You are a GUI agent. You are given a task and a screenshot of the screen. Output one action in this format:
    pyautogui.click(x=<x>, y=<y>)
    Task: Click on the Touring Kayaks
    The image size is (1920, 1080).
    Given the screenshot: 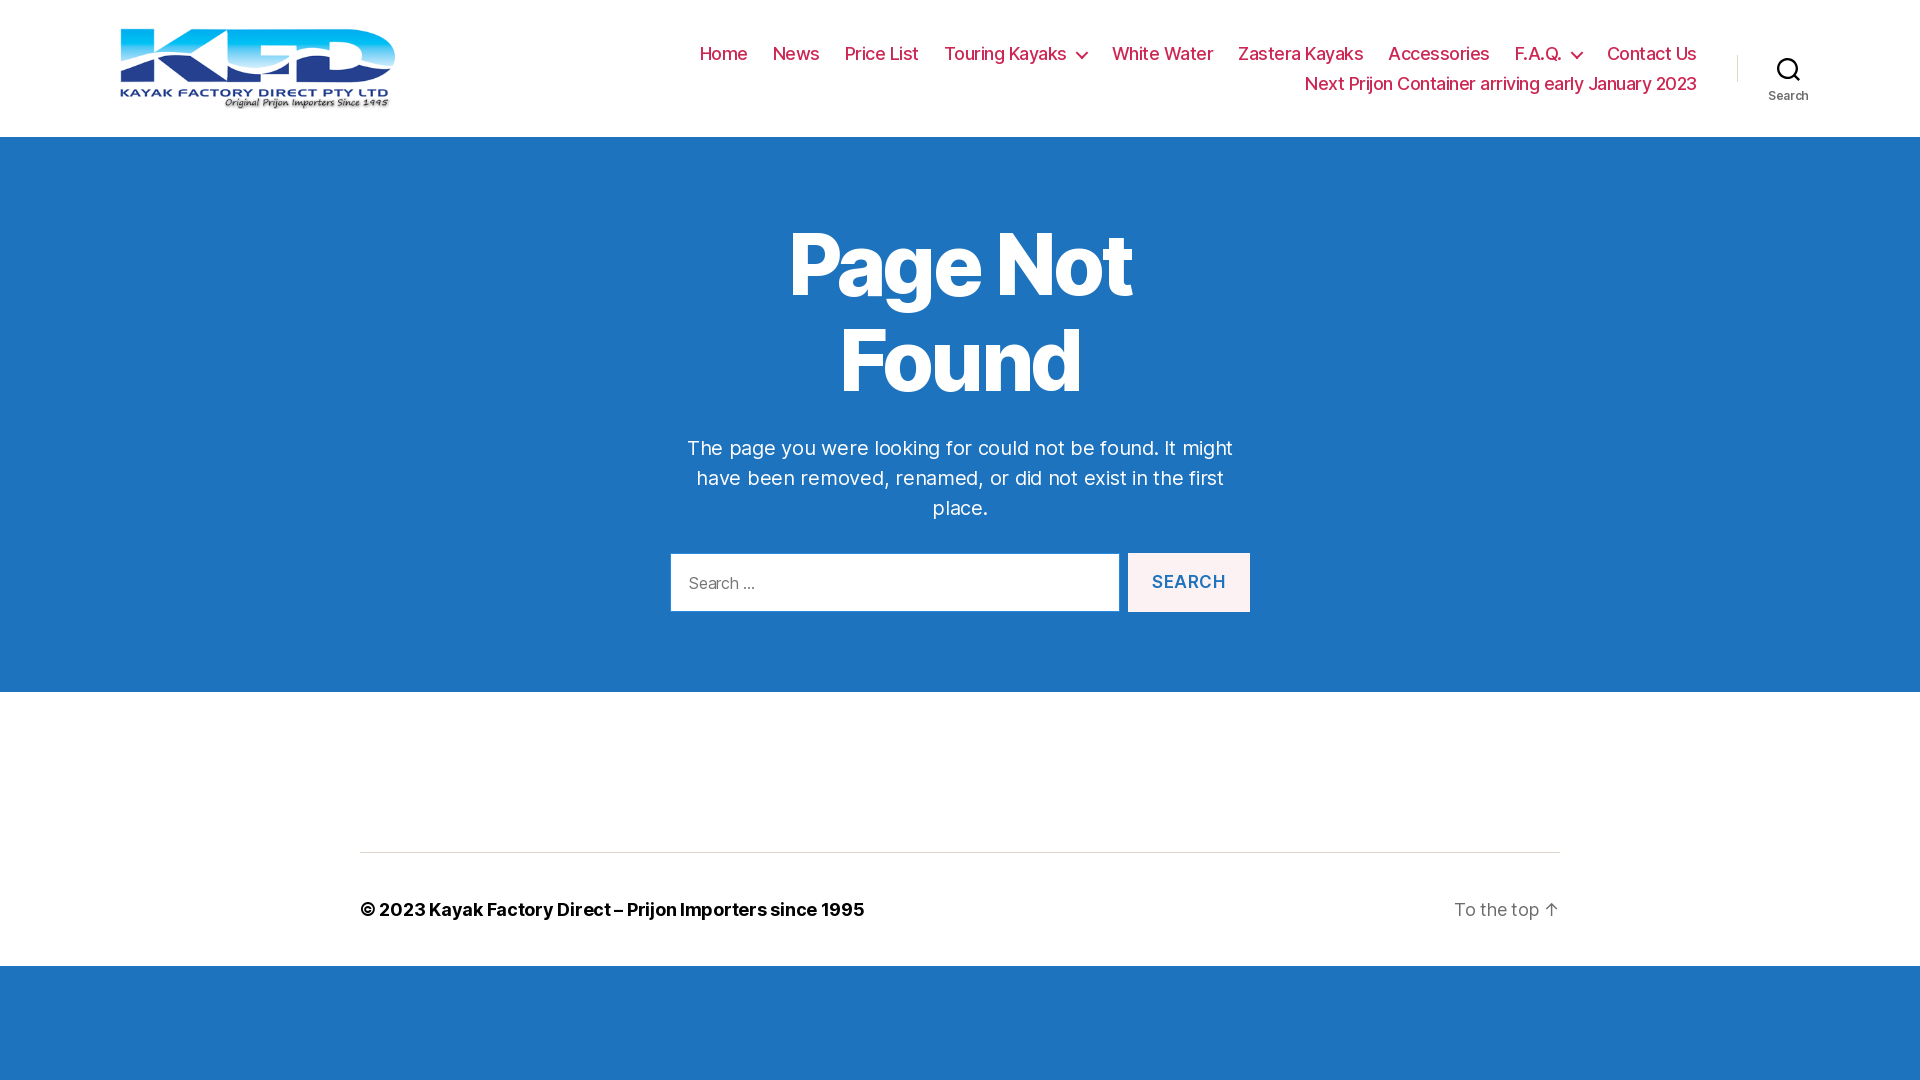 What is the action you would take?
    pyautogui.click(x=1016, y=54)
    